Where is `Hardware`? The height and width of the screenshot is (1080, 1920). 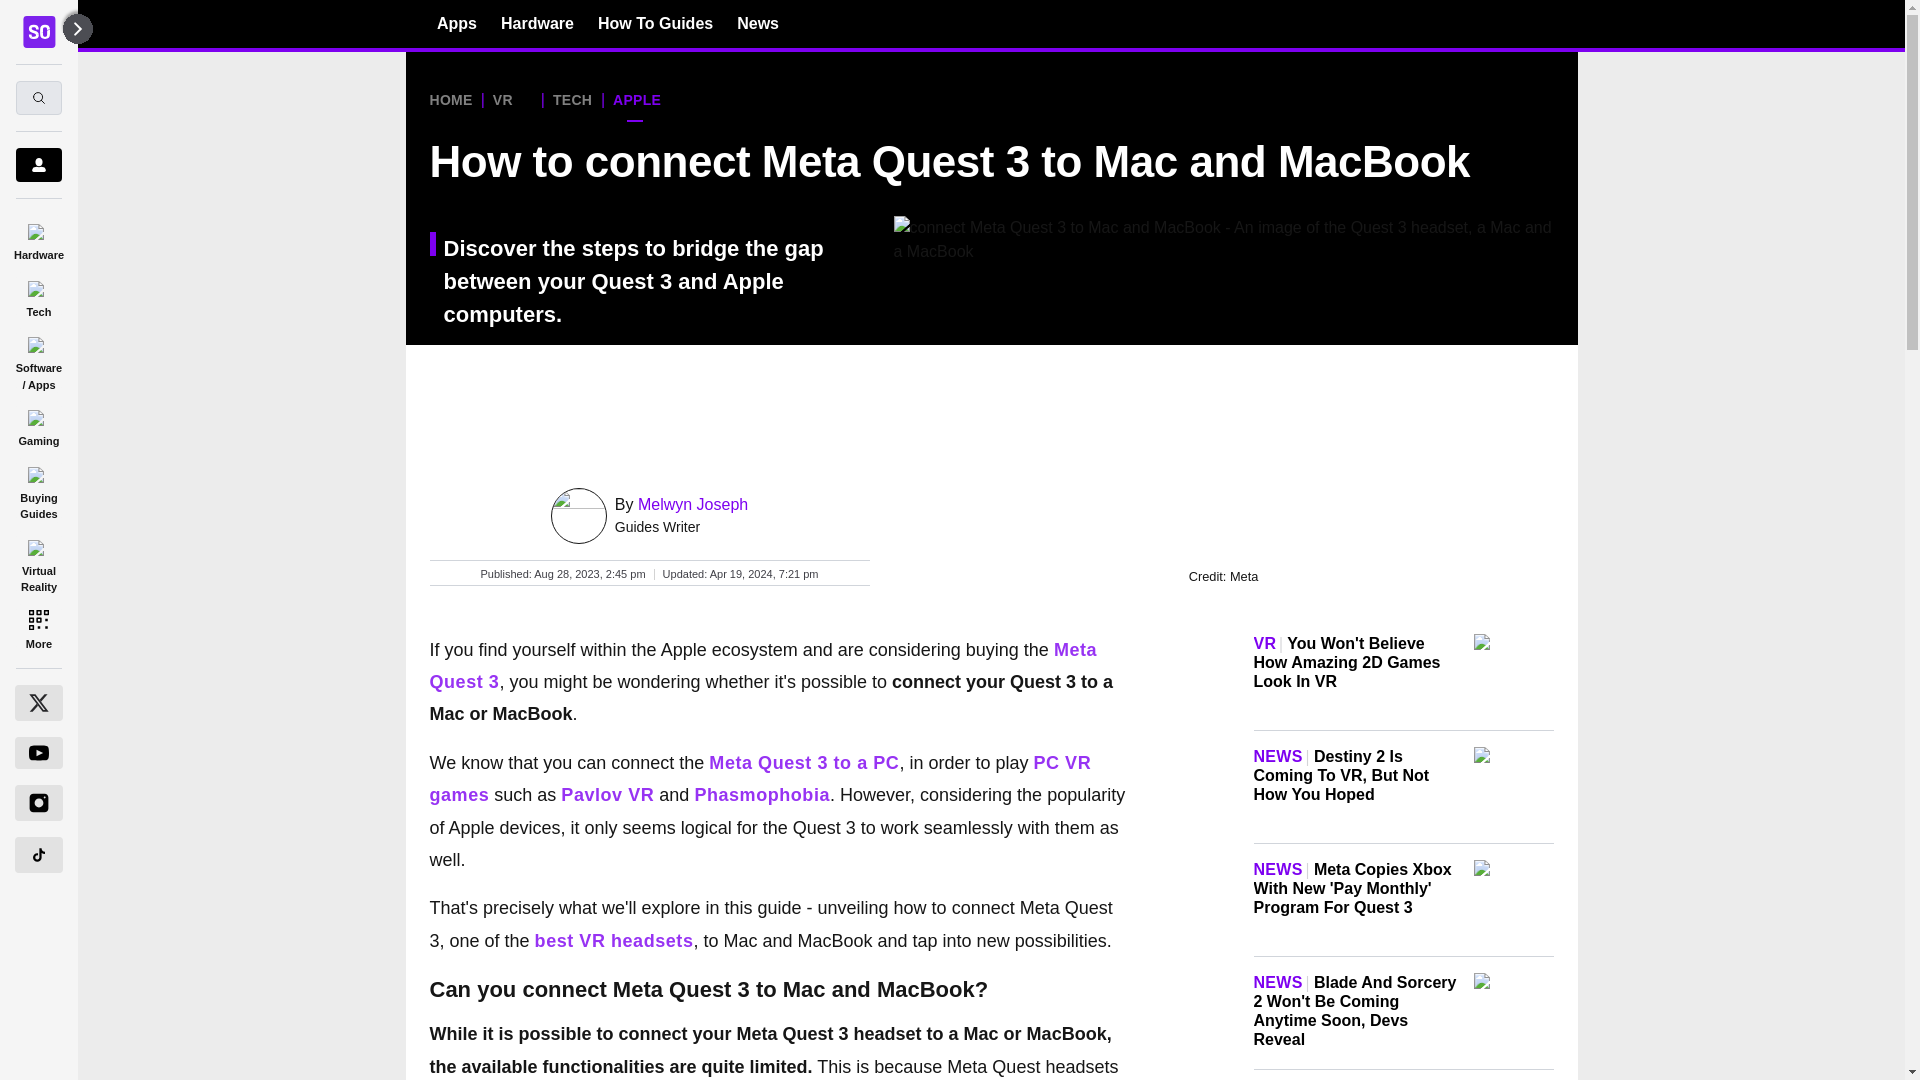
Hardware is located at coordinates (38, 238).